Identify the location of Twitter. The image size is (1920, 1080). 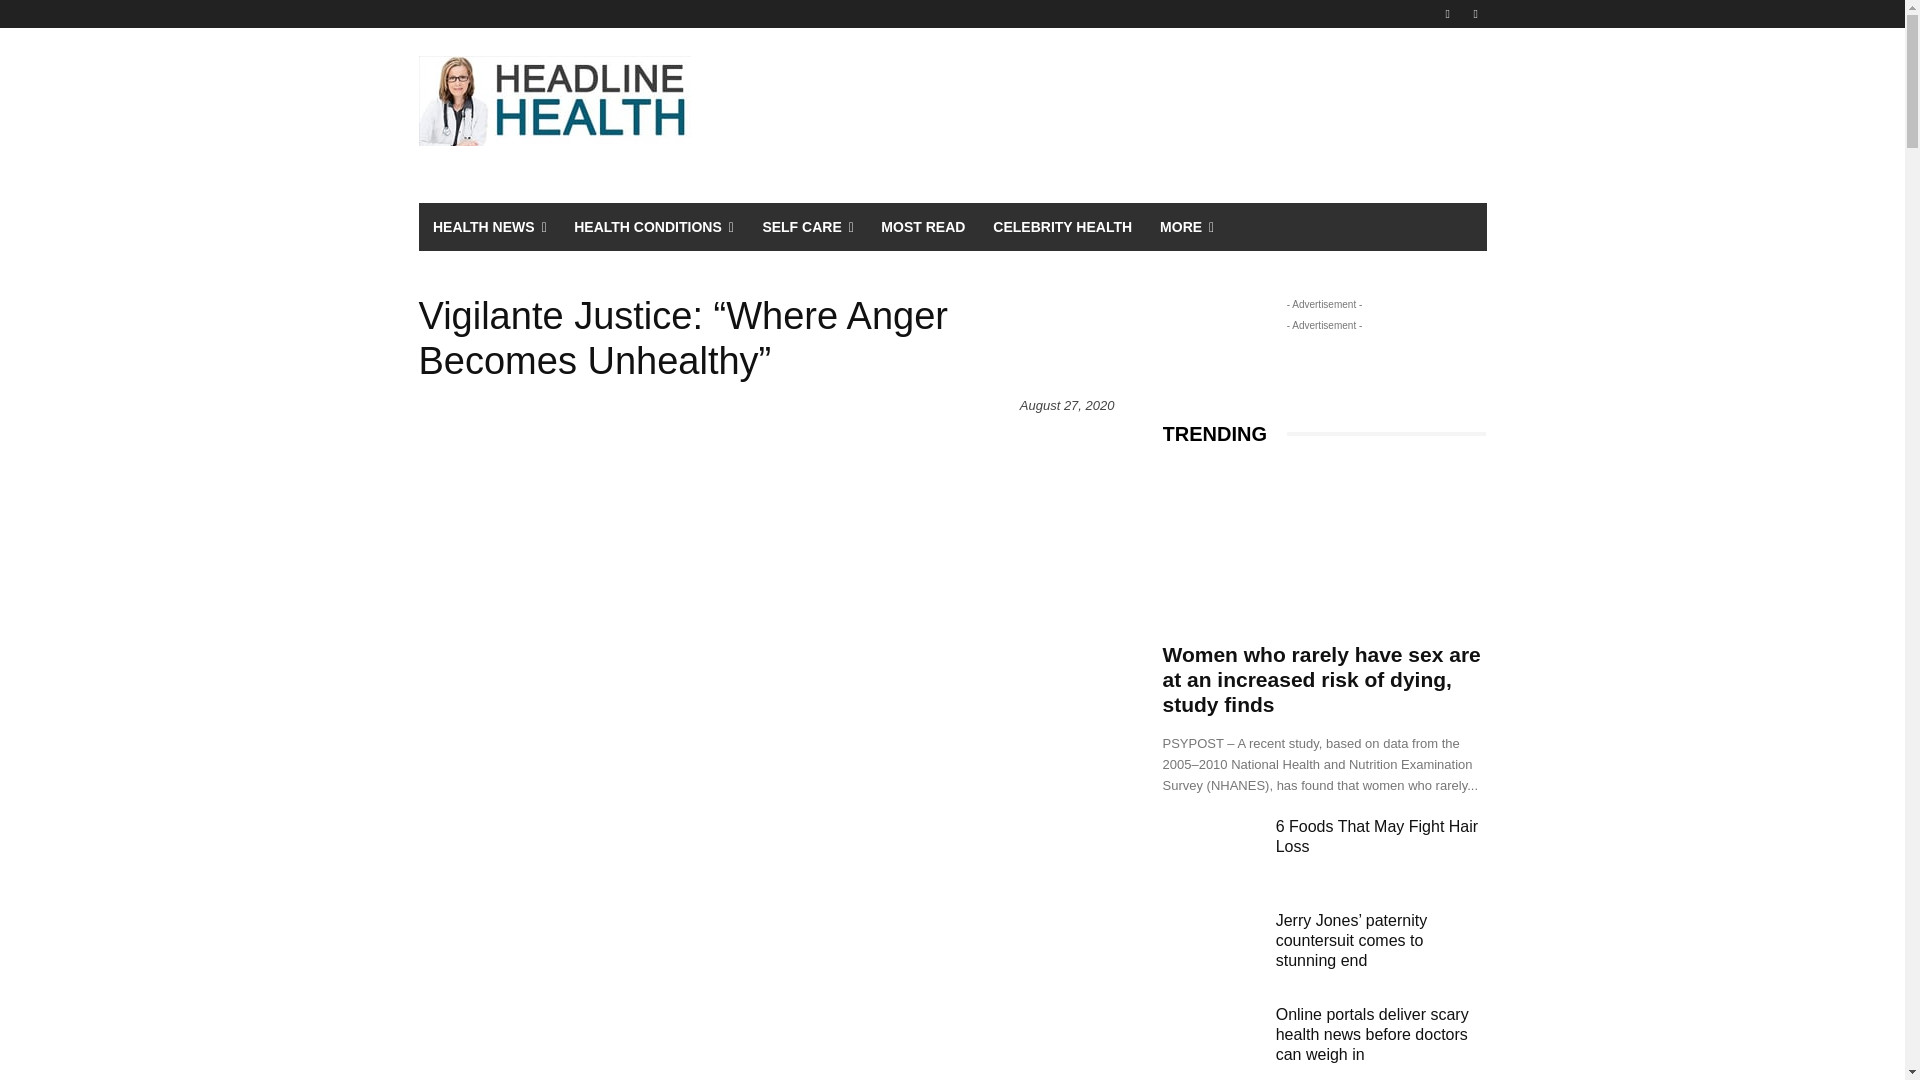
(1474, 13).